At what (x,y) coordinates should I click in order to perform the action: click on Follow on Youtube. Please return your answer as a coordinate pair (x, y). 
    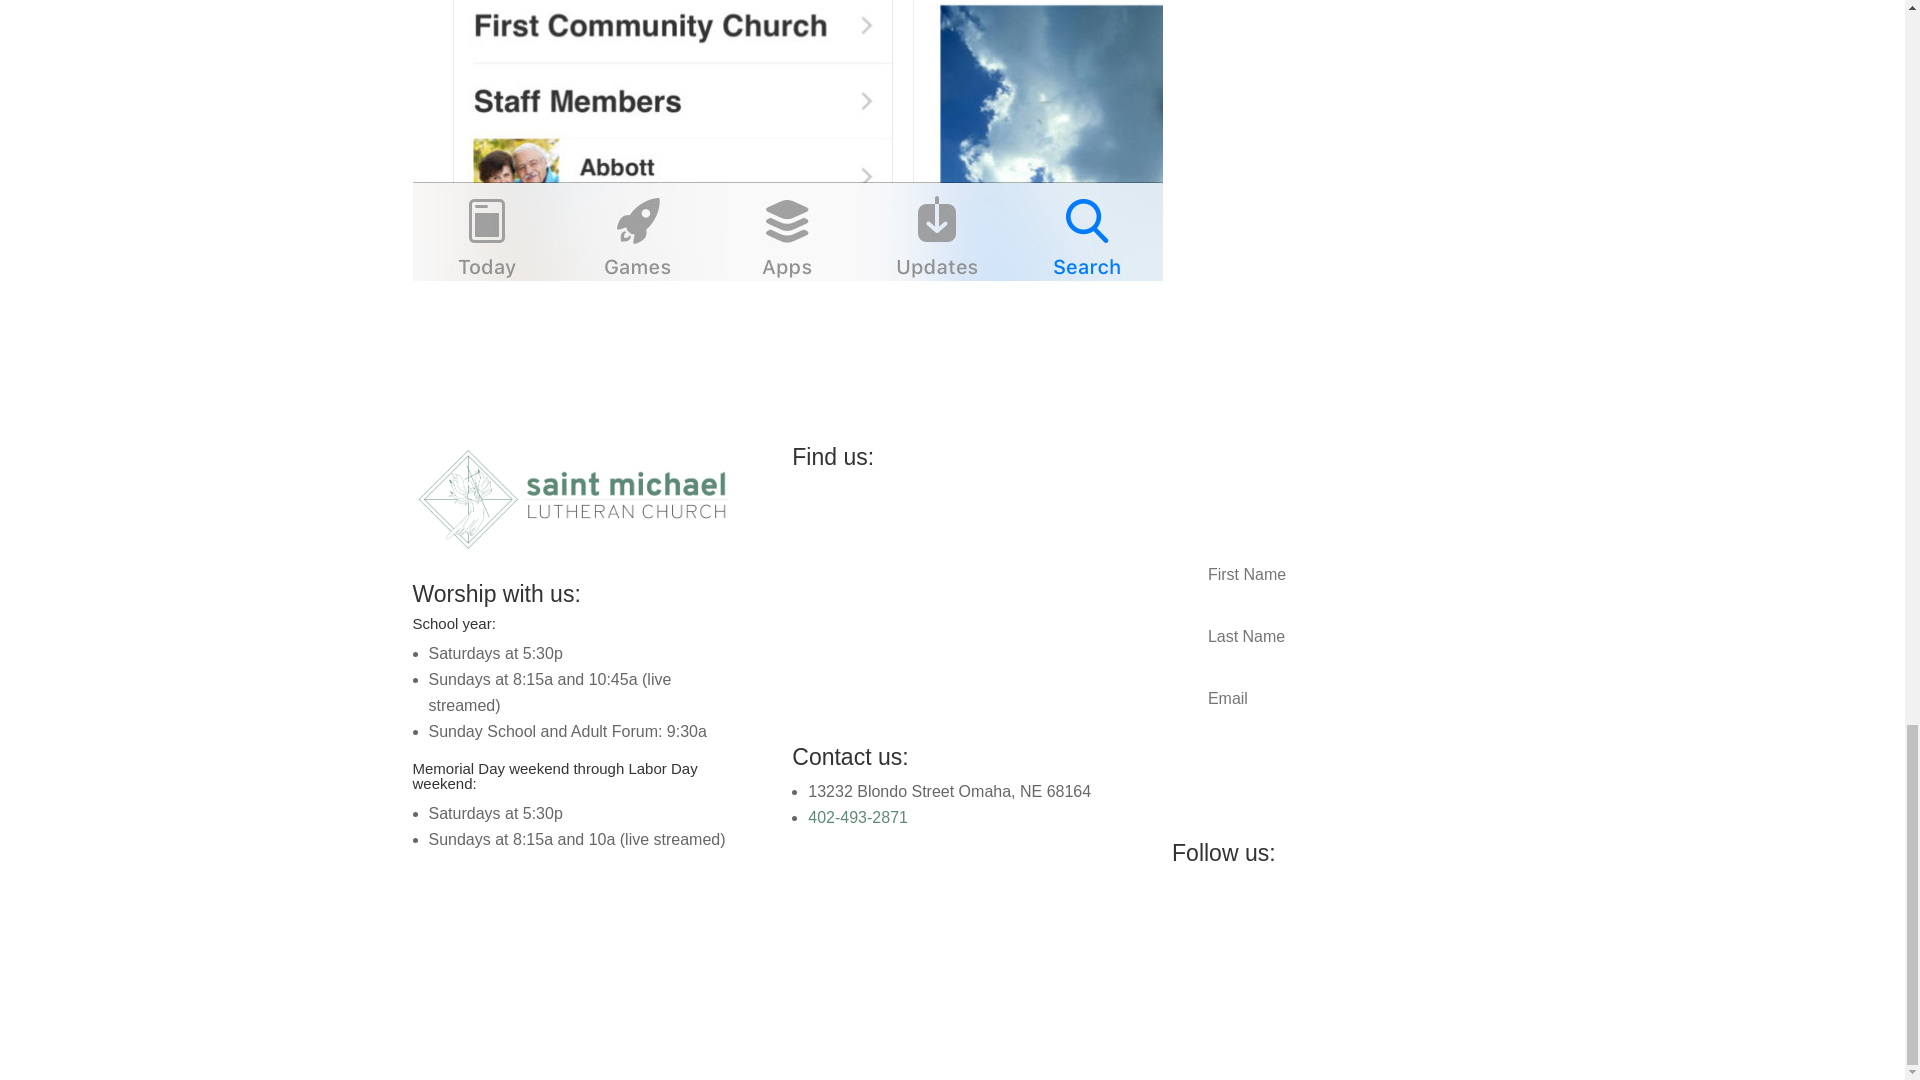
    Looking at the image, I should click on (1308, 921).